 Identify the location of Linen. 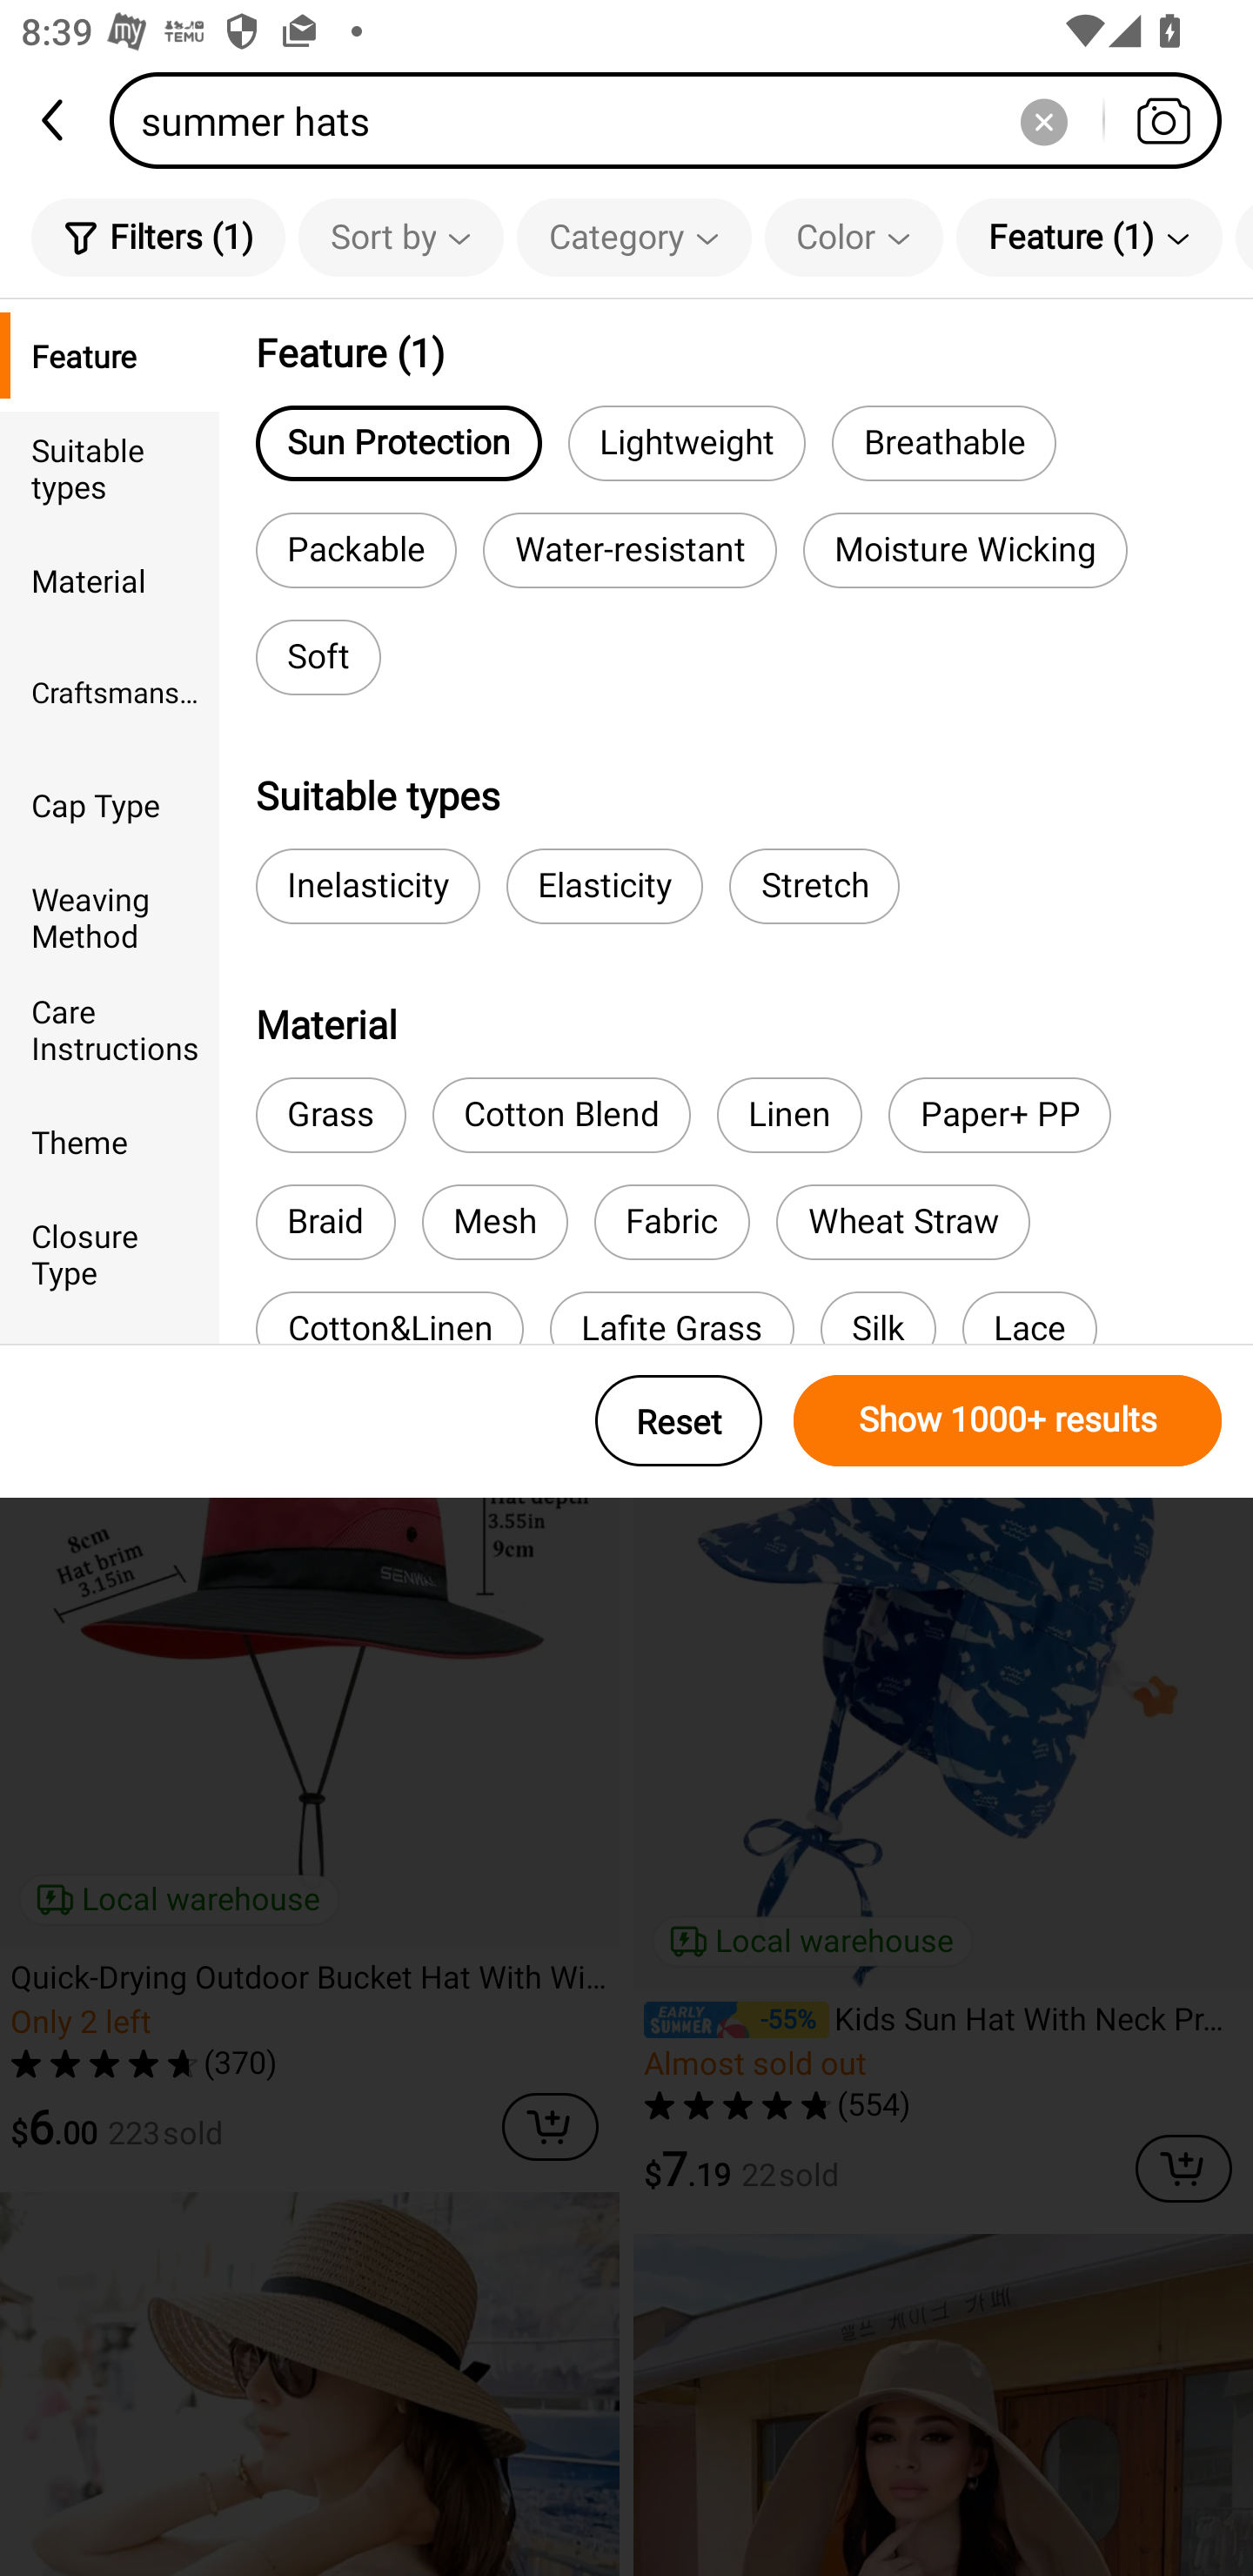
(788, 1116).